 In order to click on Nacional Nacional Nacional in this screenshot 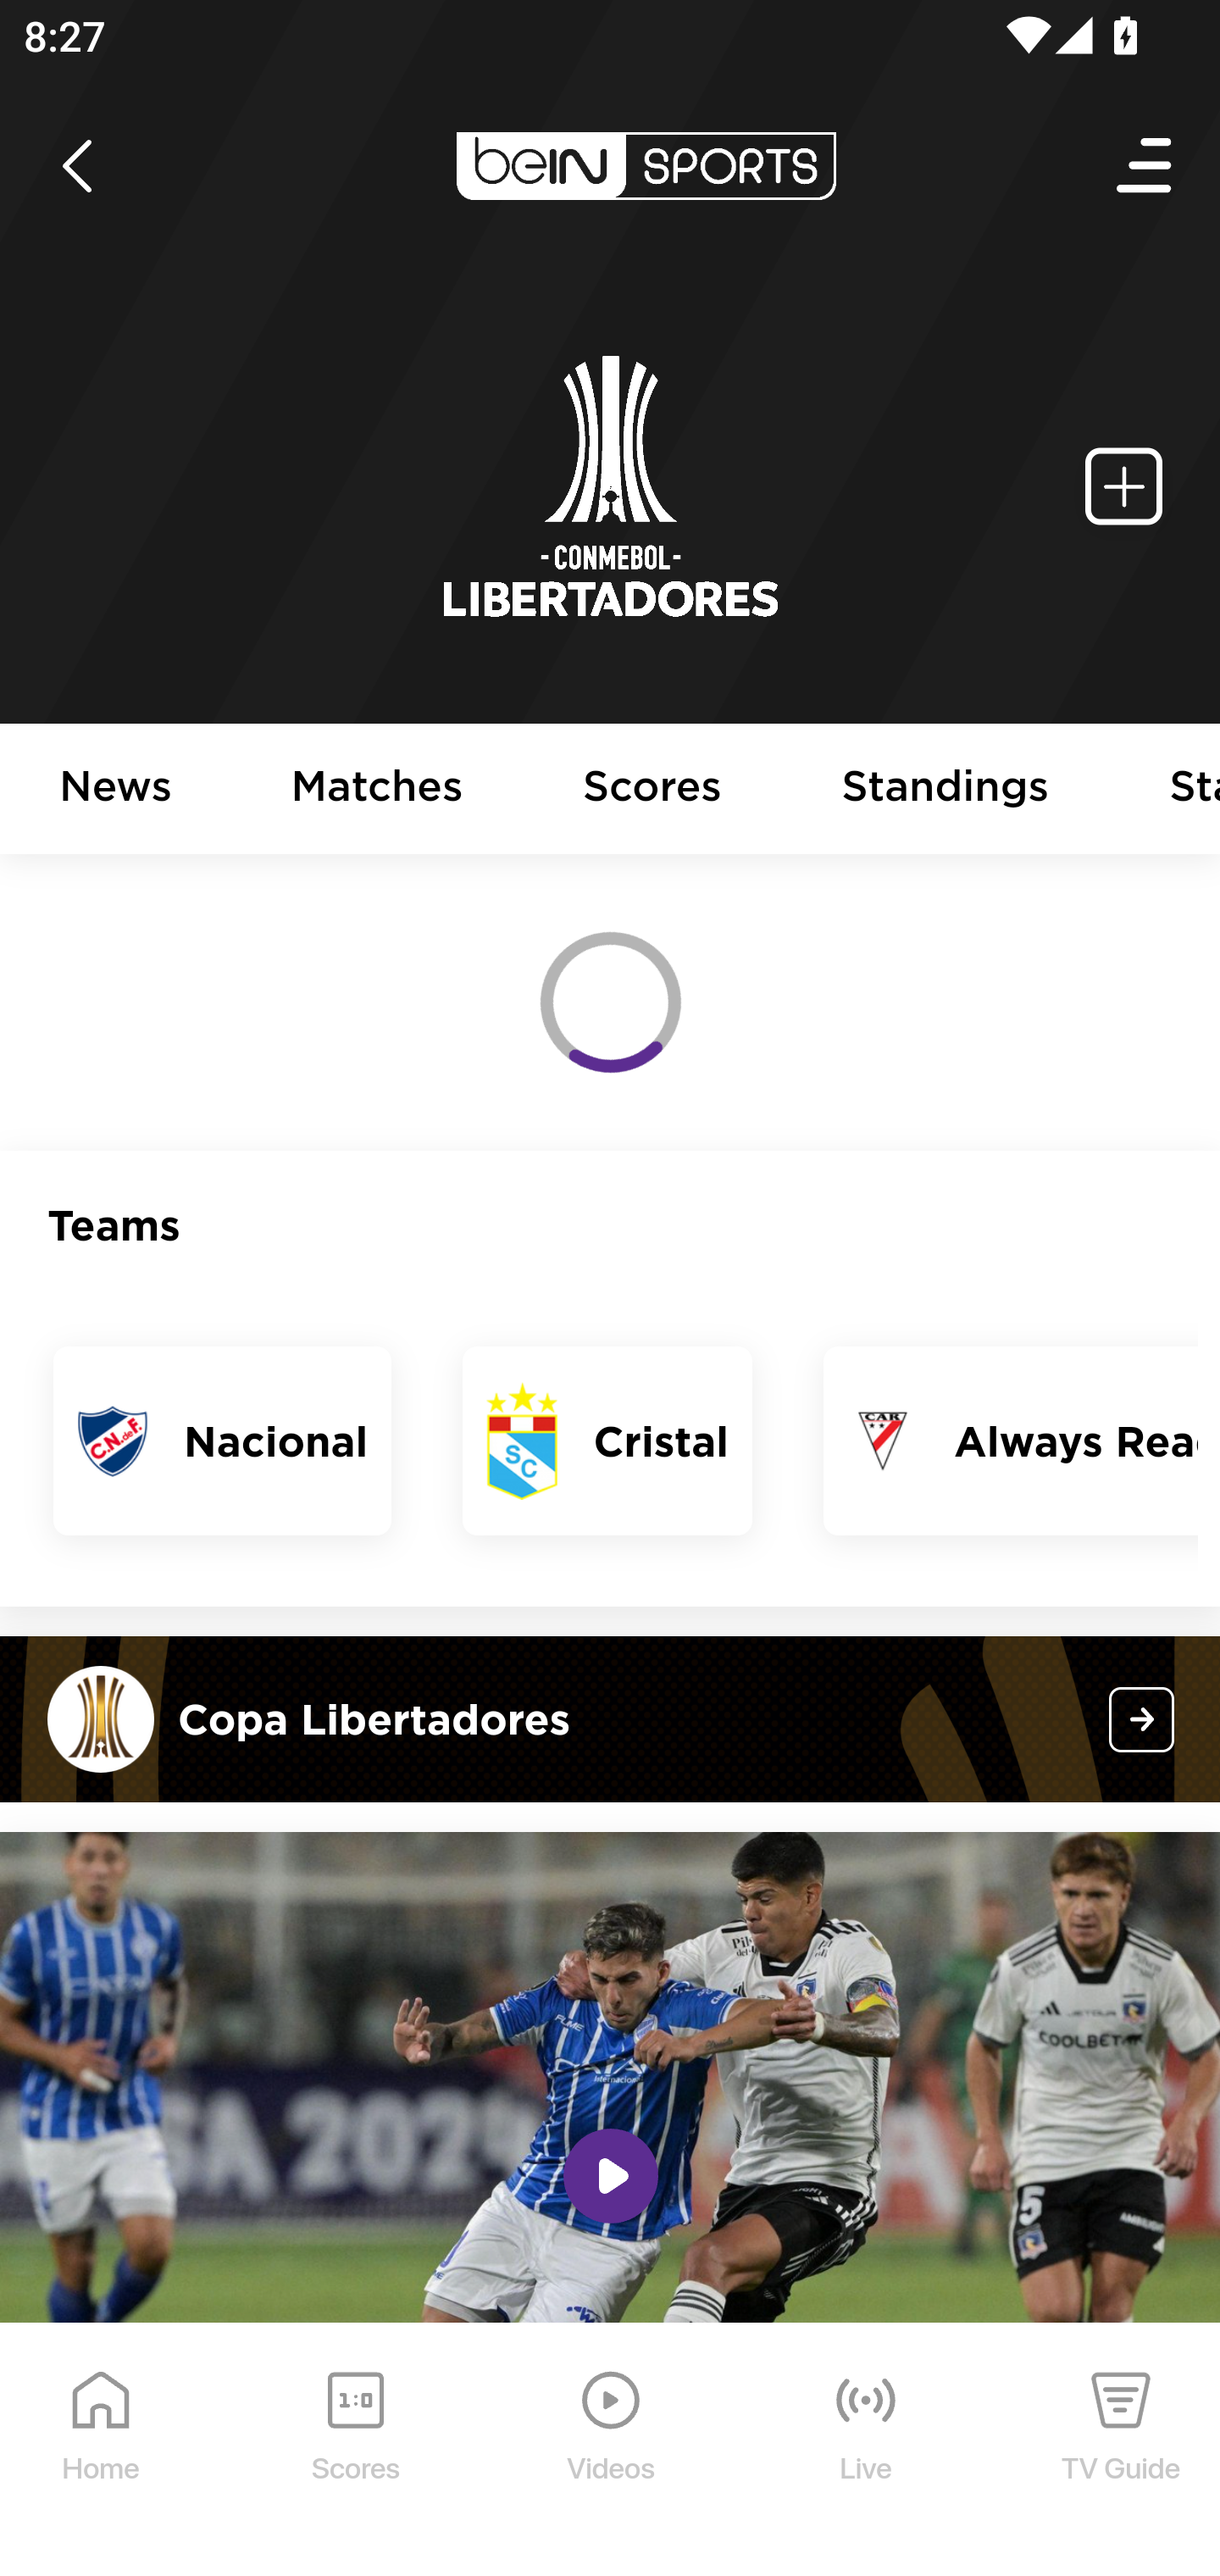, I will do `click(224, 1441)`.